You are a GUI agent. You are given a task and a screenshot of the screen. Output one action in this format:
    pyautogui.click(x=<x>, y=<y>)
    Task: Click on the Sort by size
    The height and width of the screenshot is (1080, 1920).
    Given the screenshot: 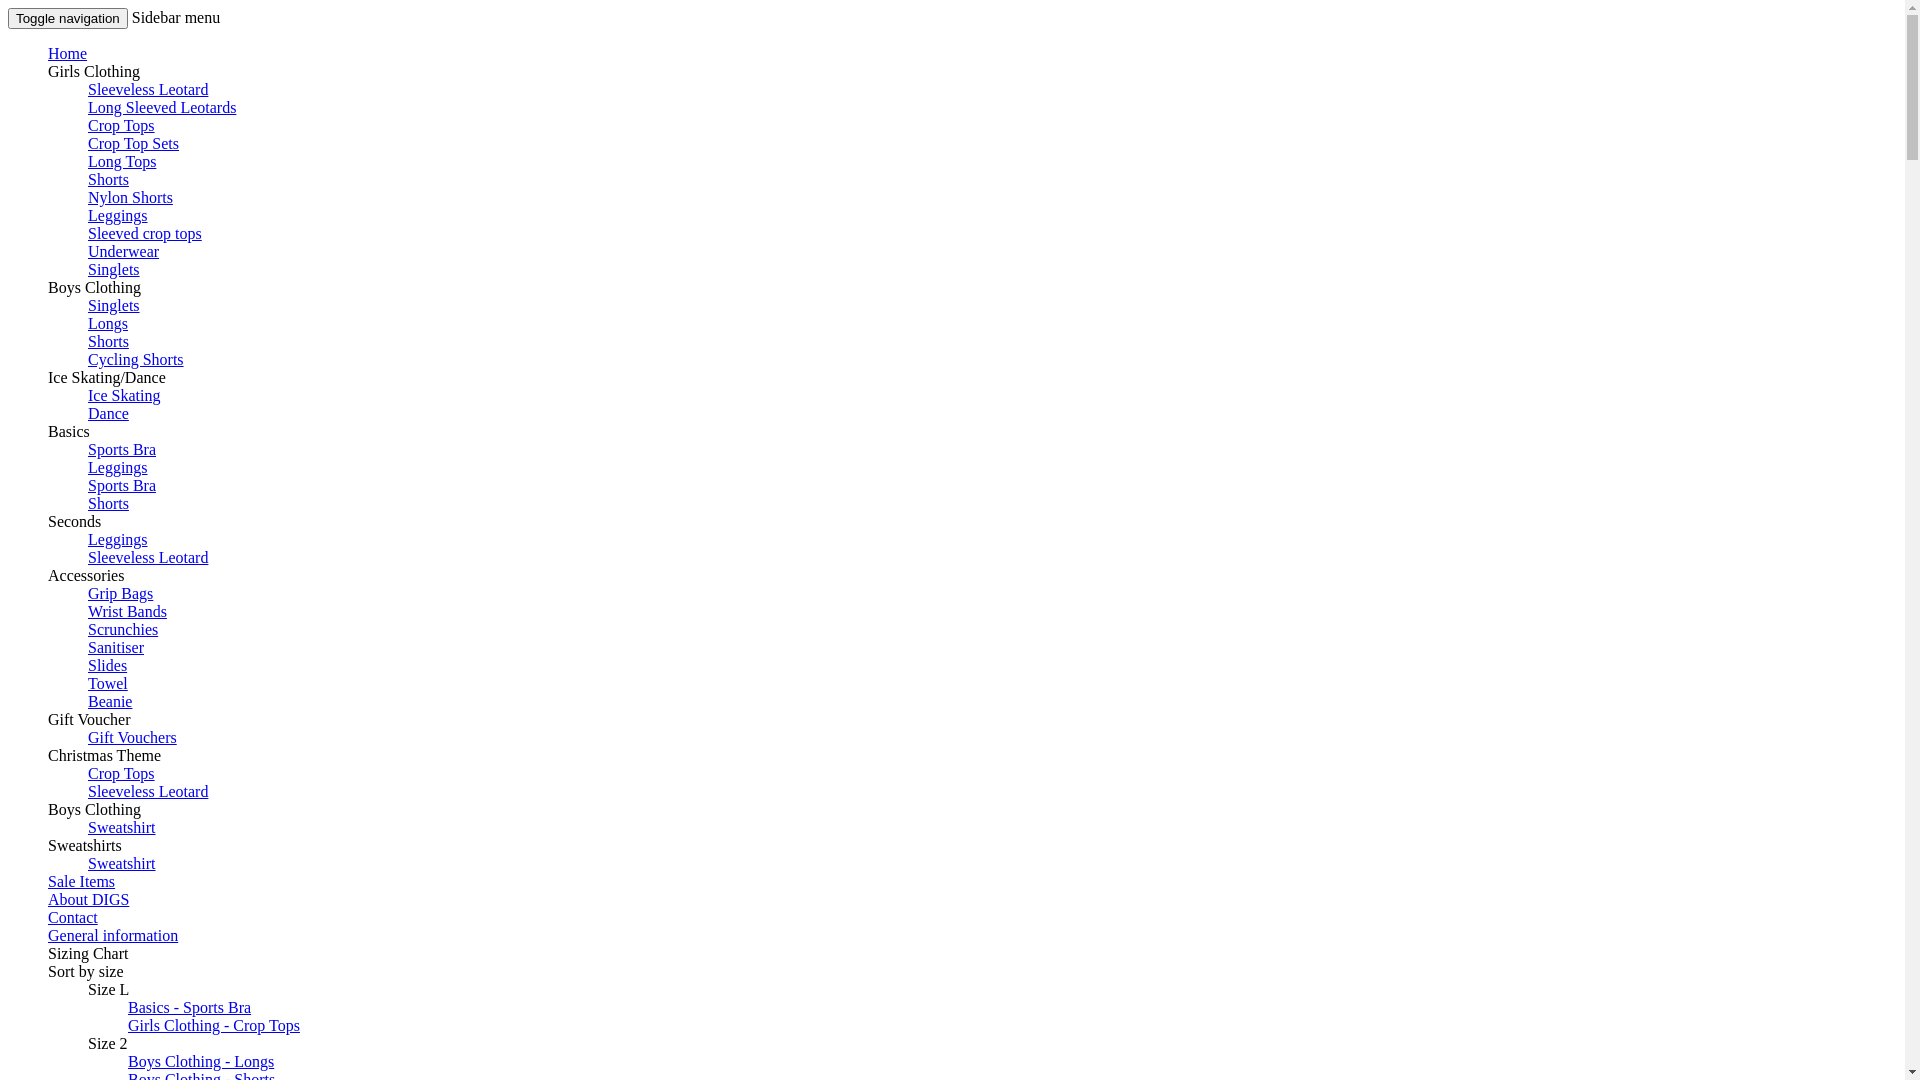 What is the action you would take?
    pyautogui.click(x=86, y=972)
    